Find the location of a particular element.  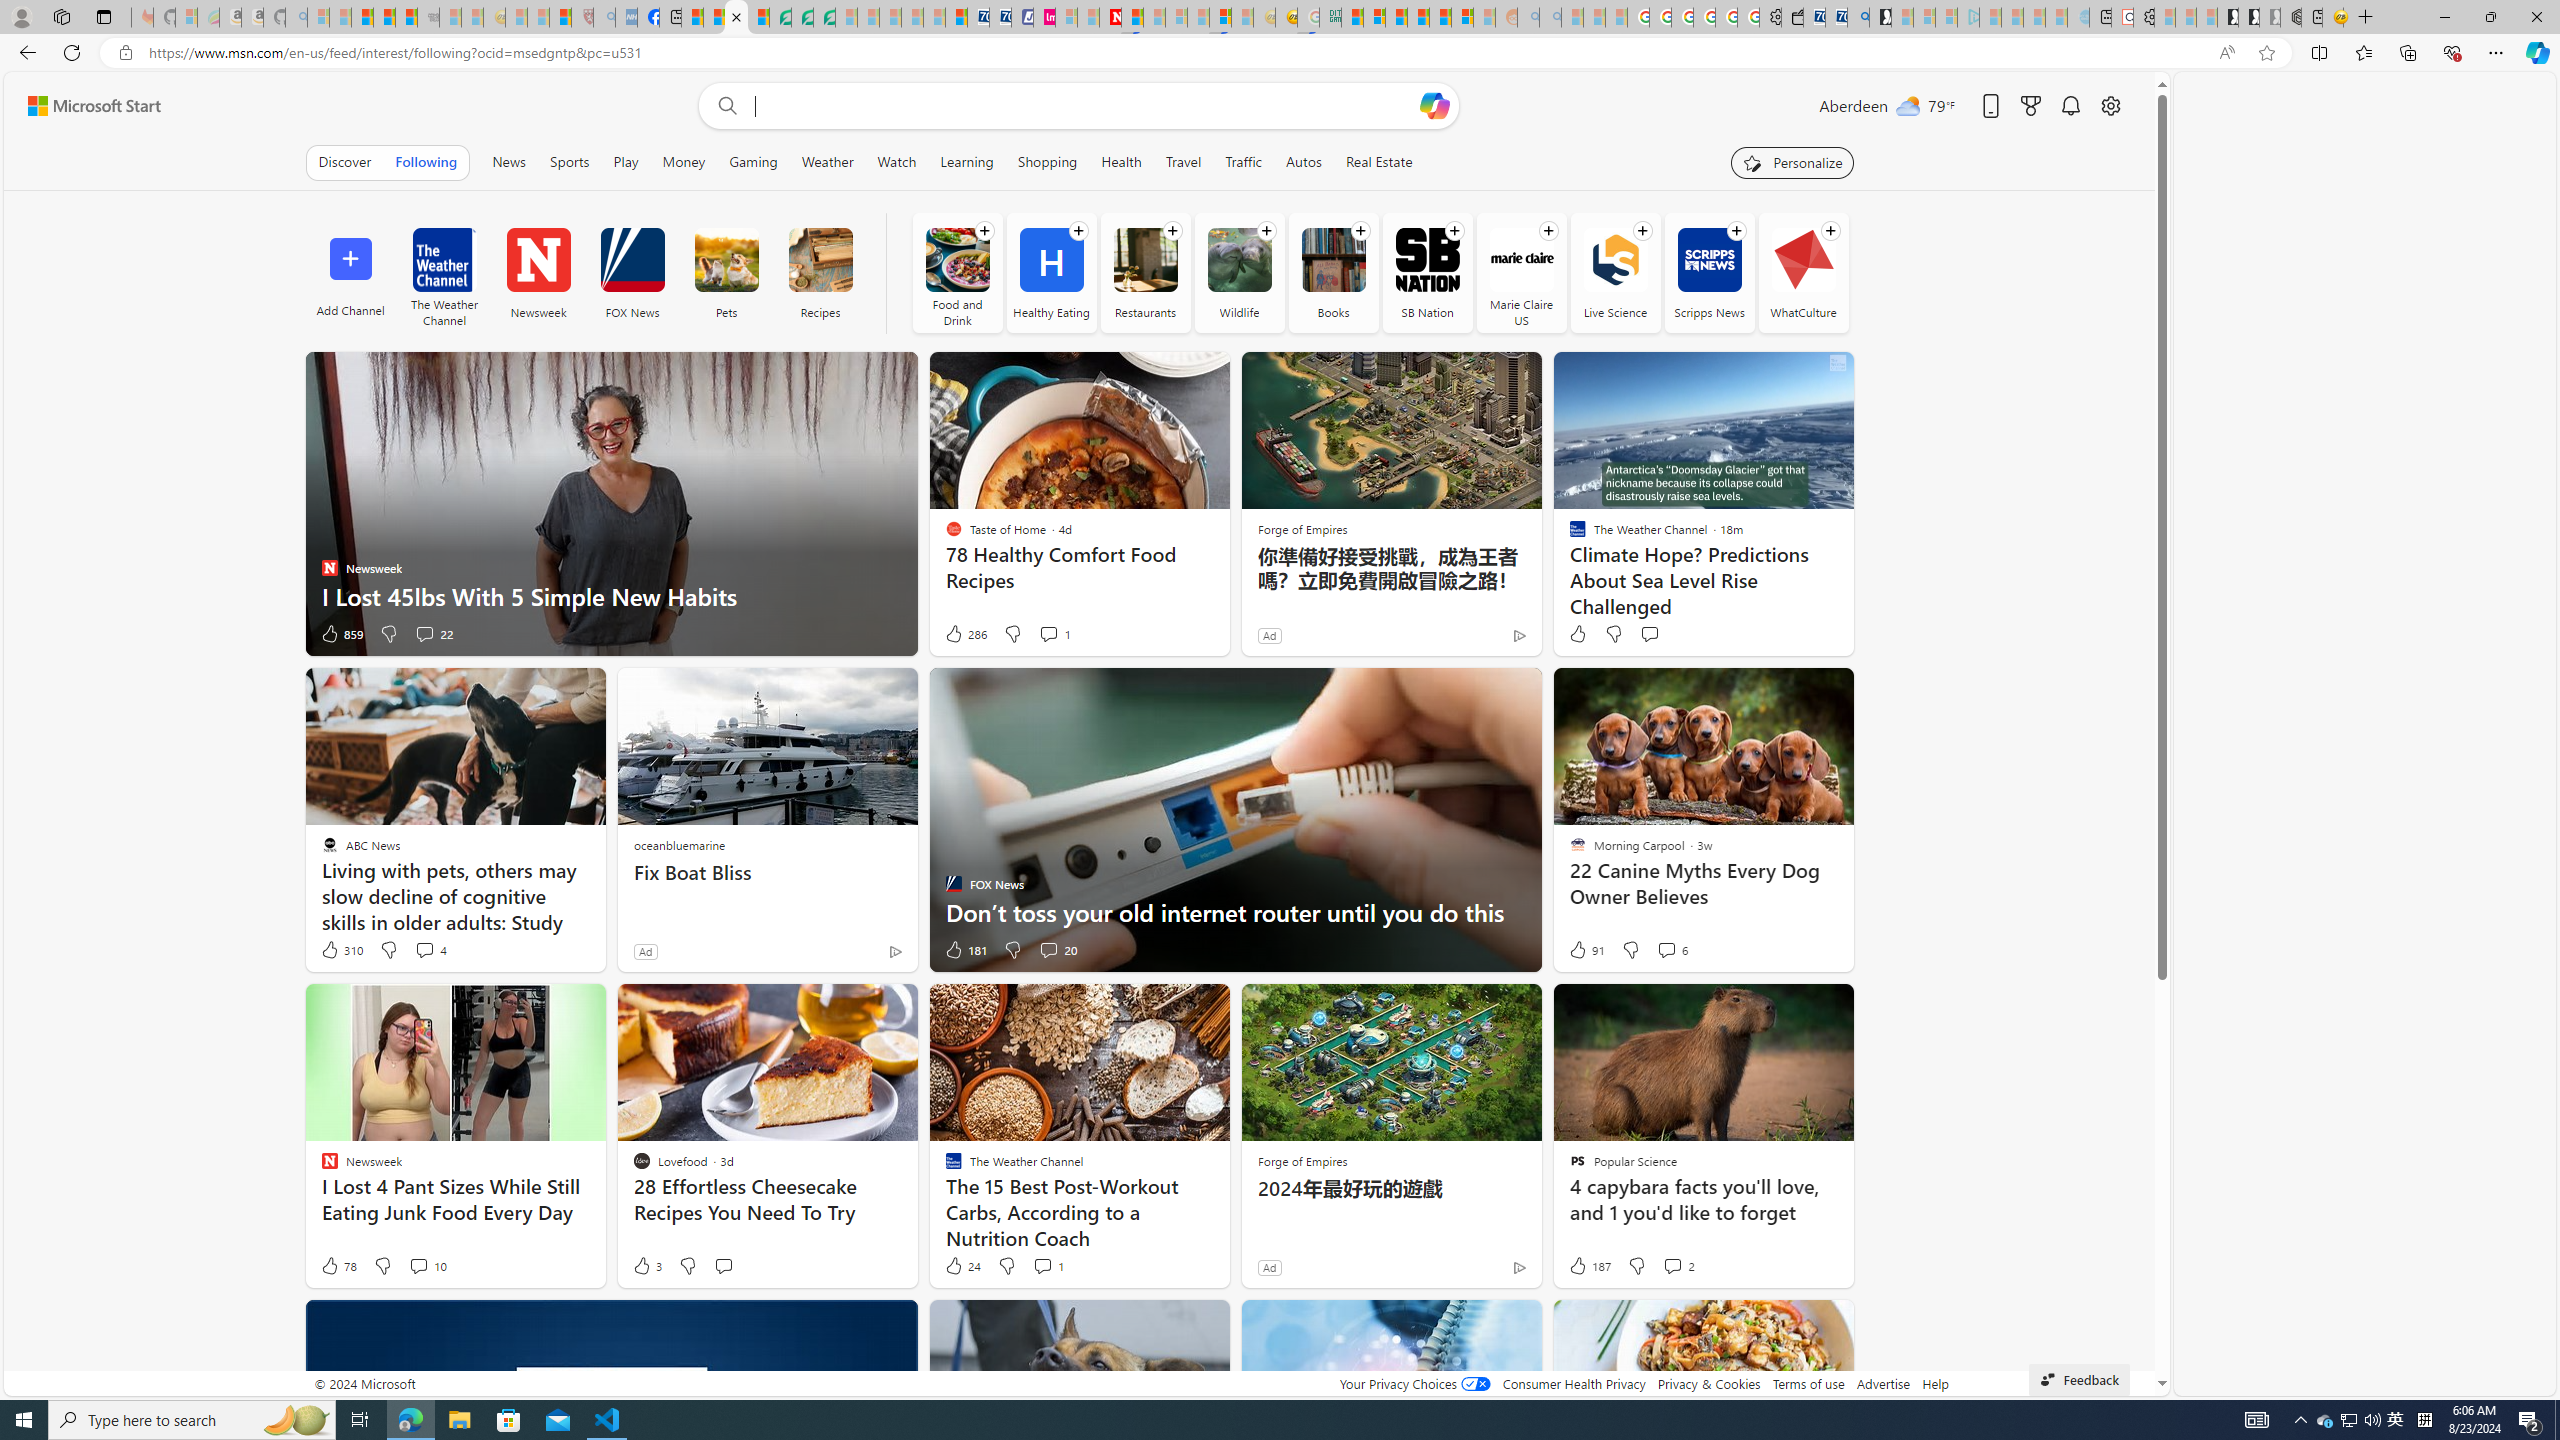

Scripps News is located at coordinates (1710, 272).